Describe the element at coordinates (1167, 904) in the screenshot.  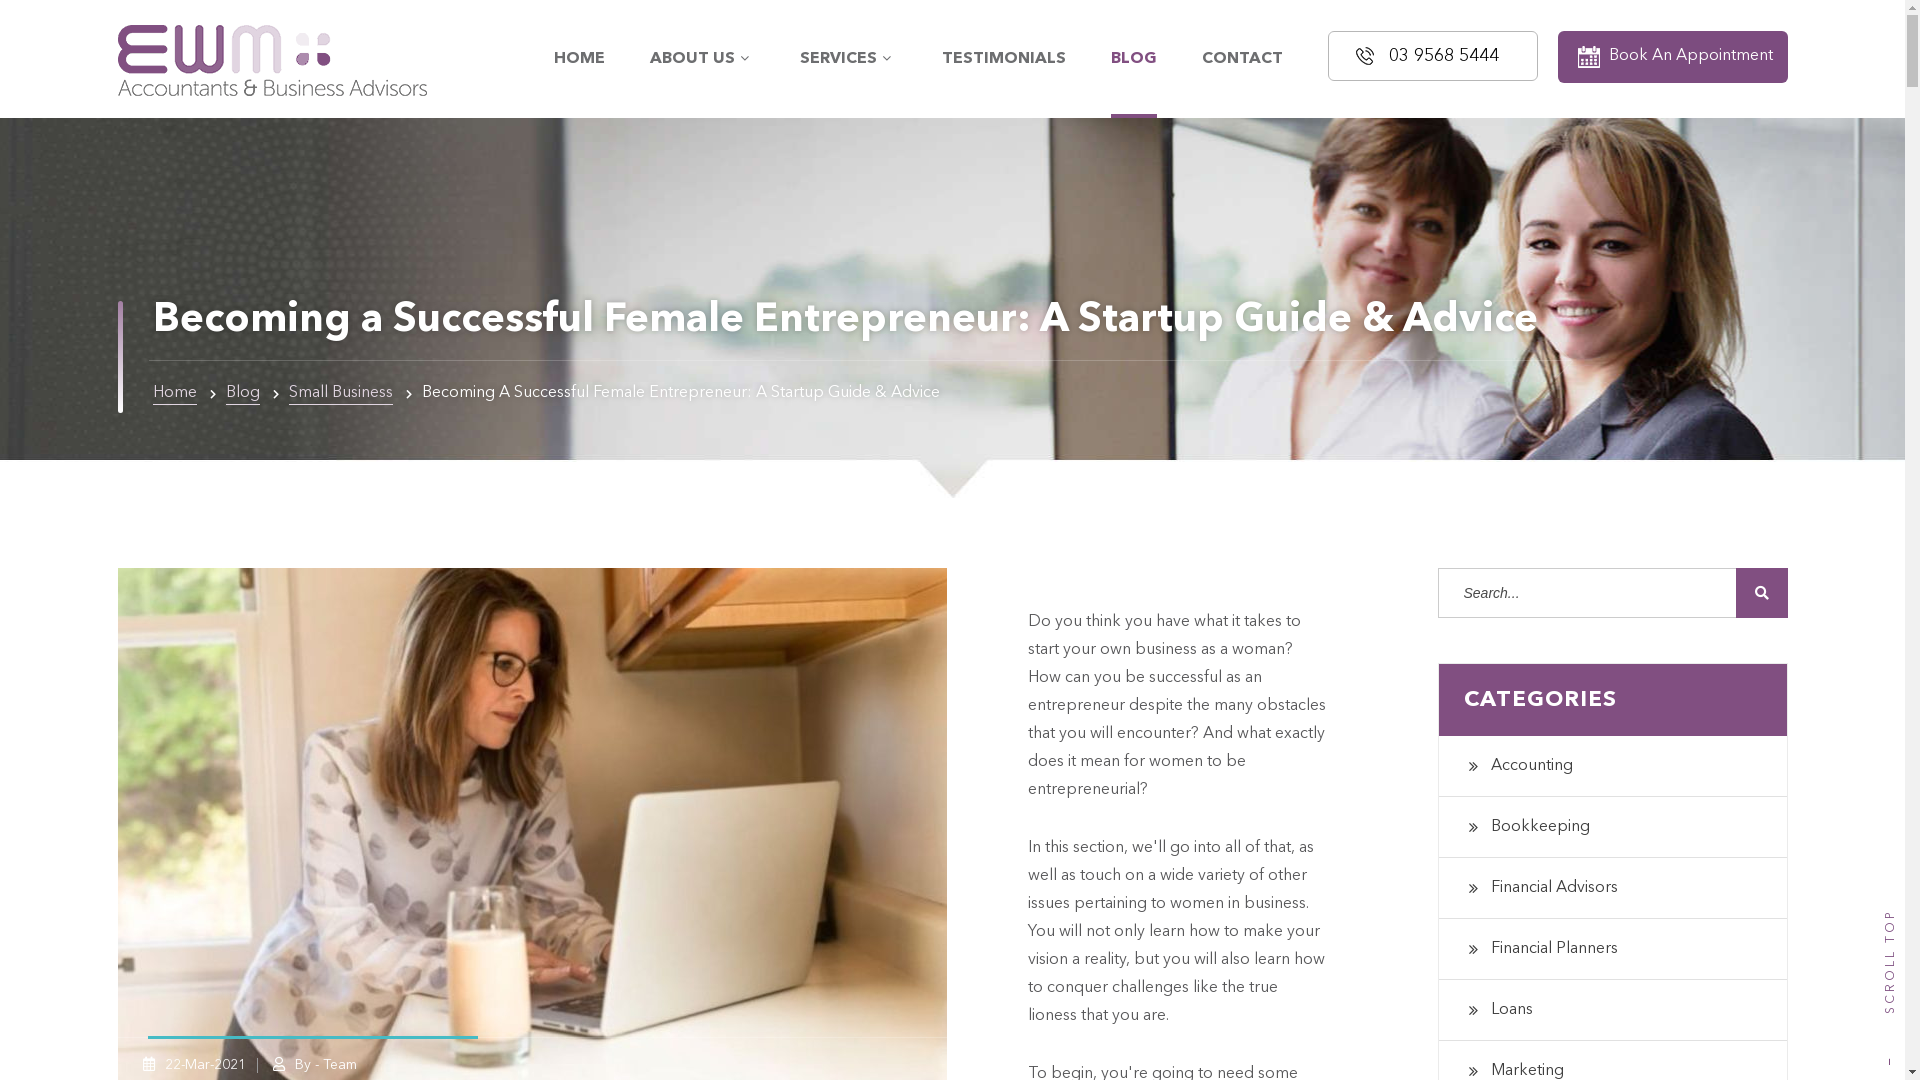
I see `issues pertaining to women in business` at that location.